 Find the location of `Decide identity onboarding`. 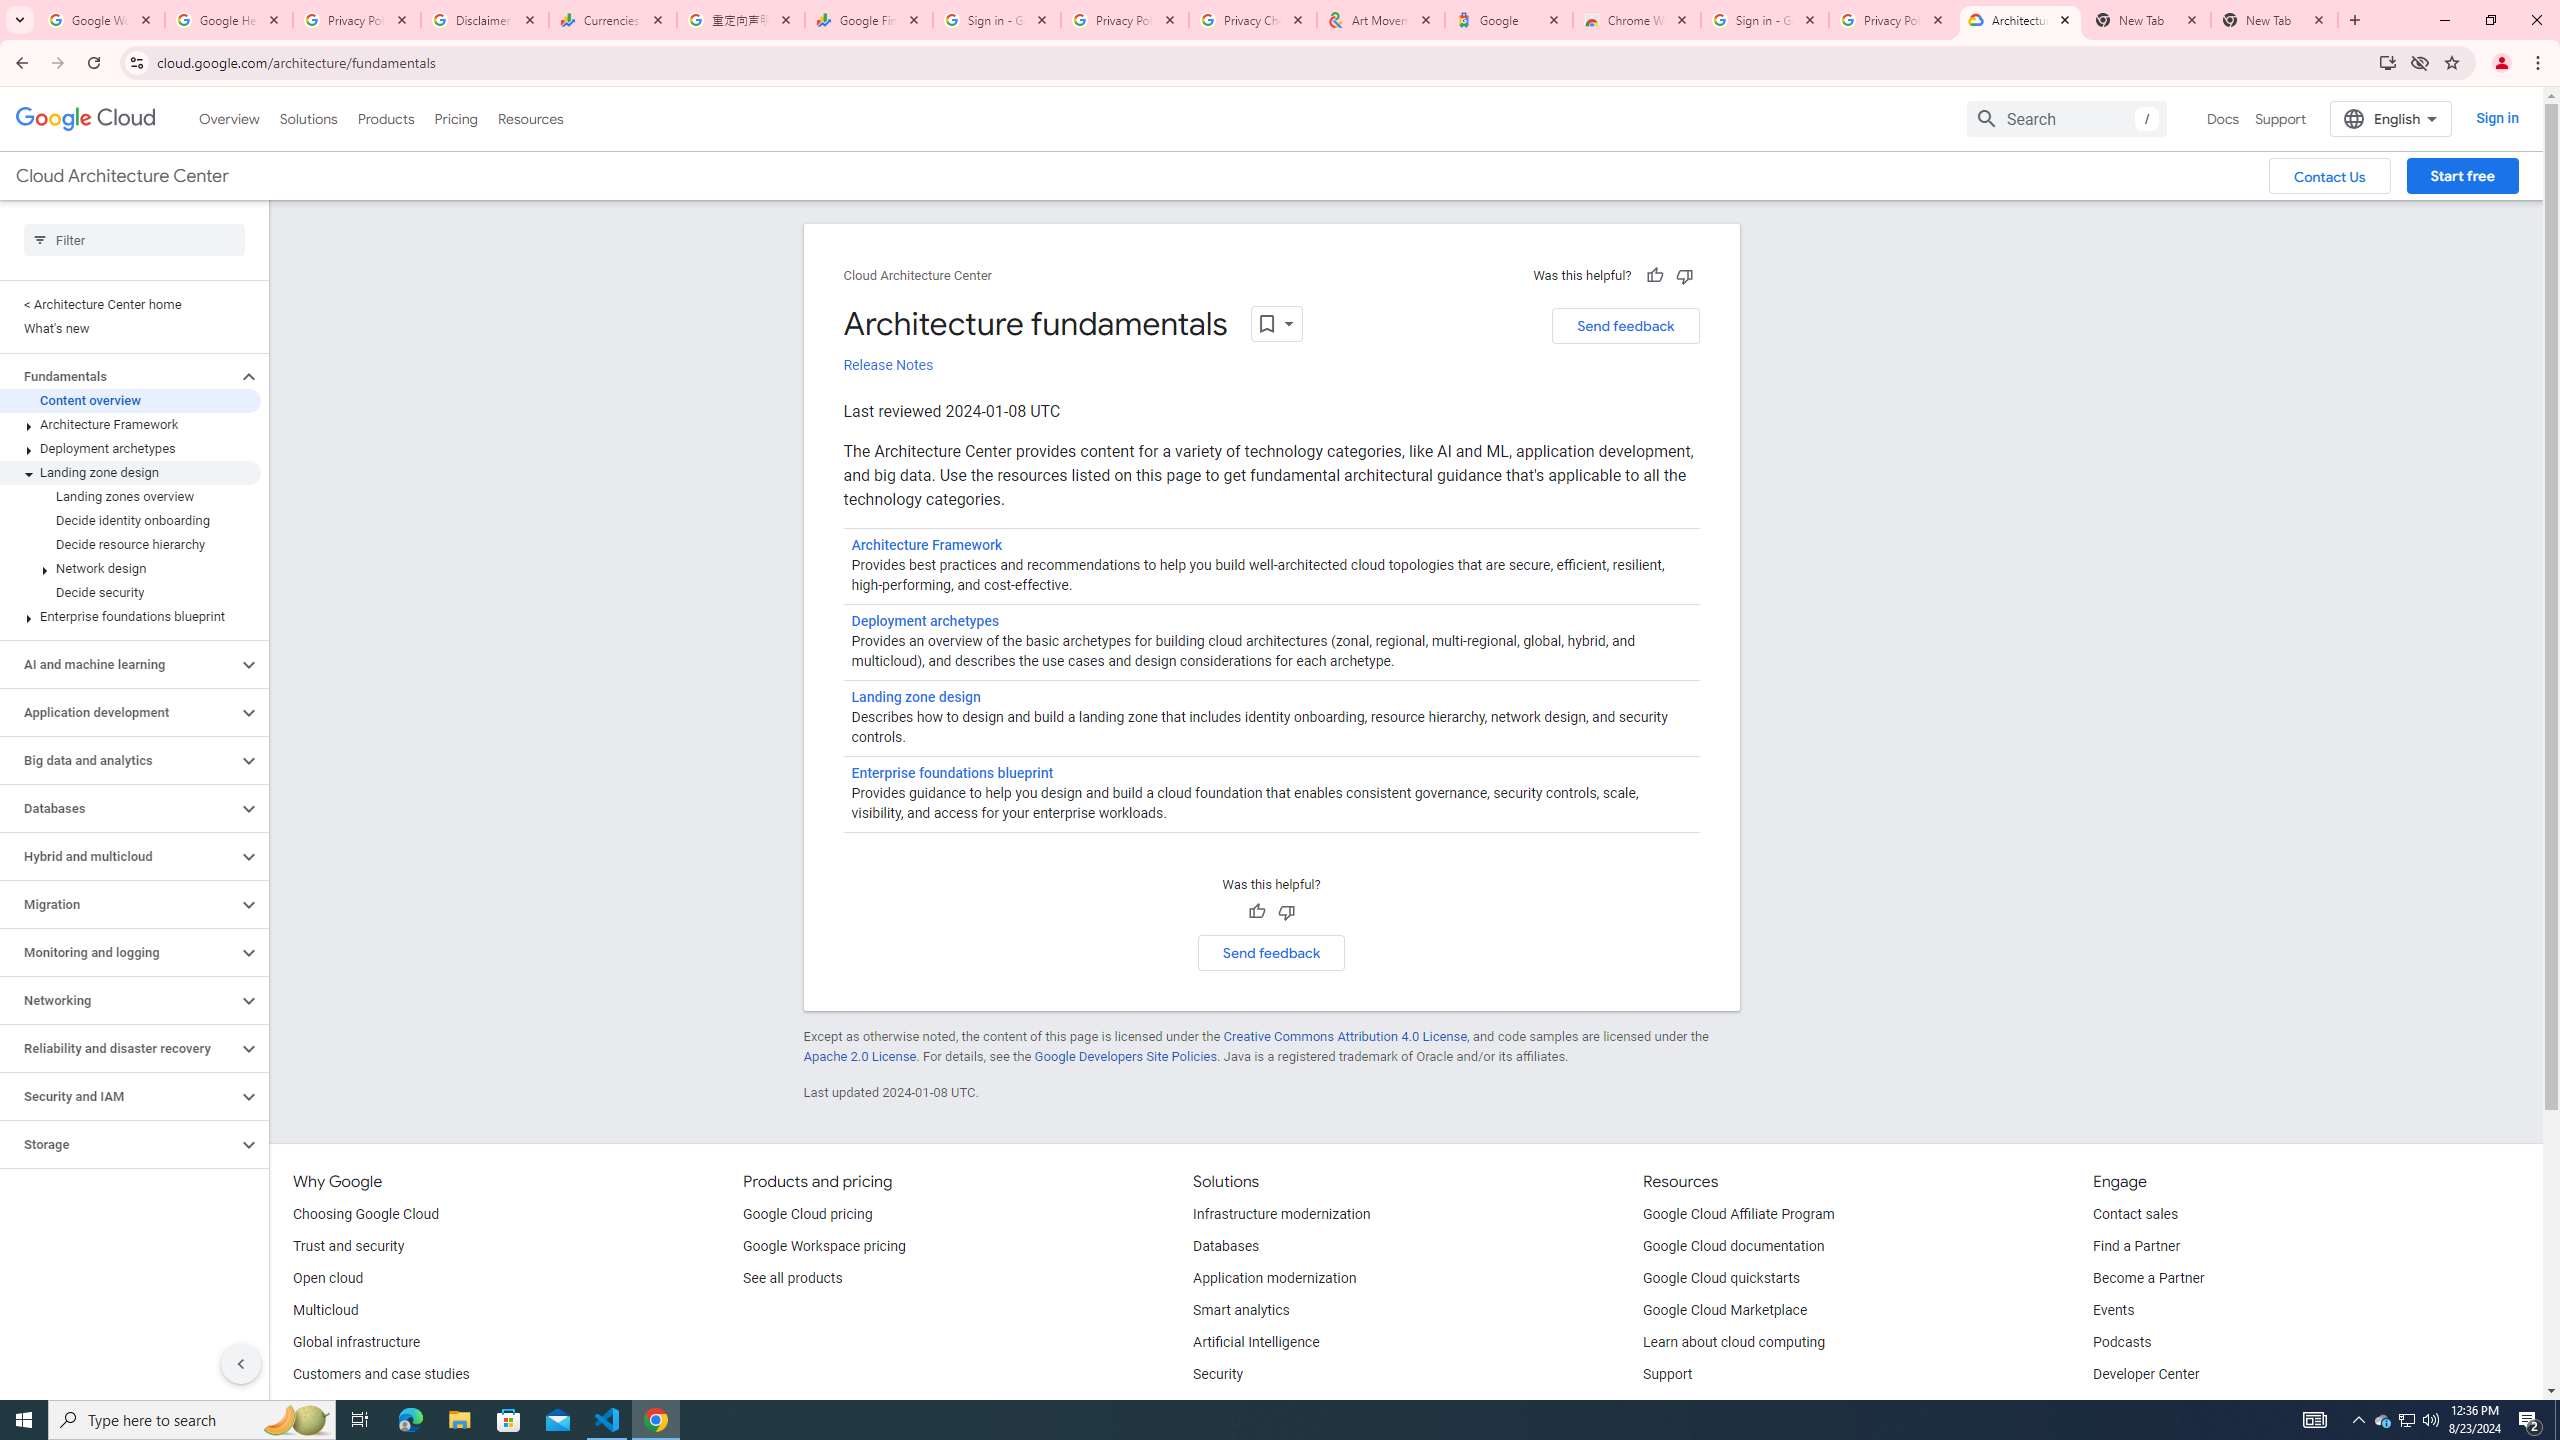

Decide identity onboarding is located at coordinates (130, 520).